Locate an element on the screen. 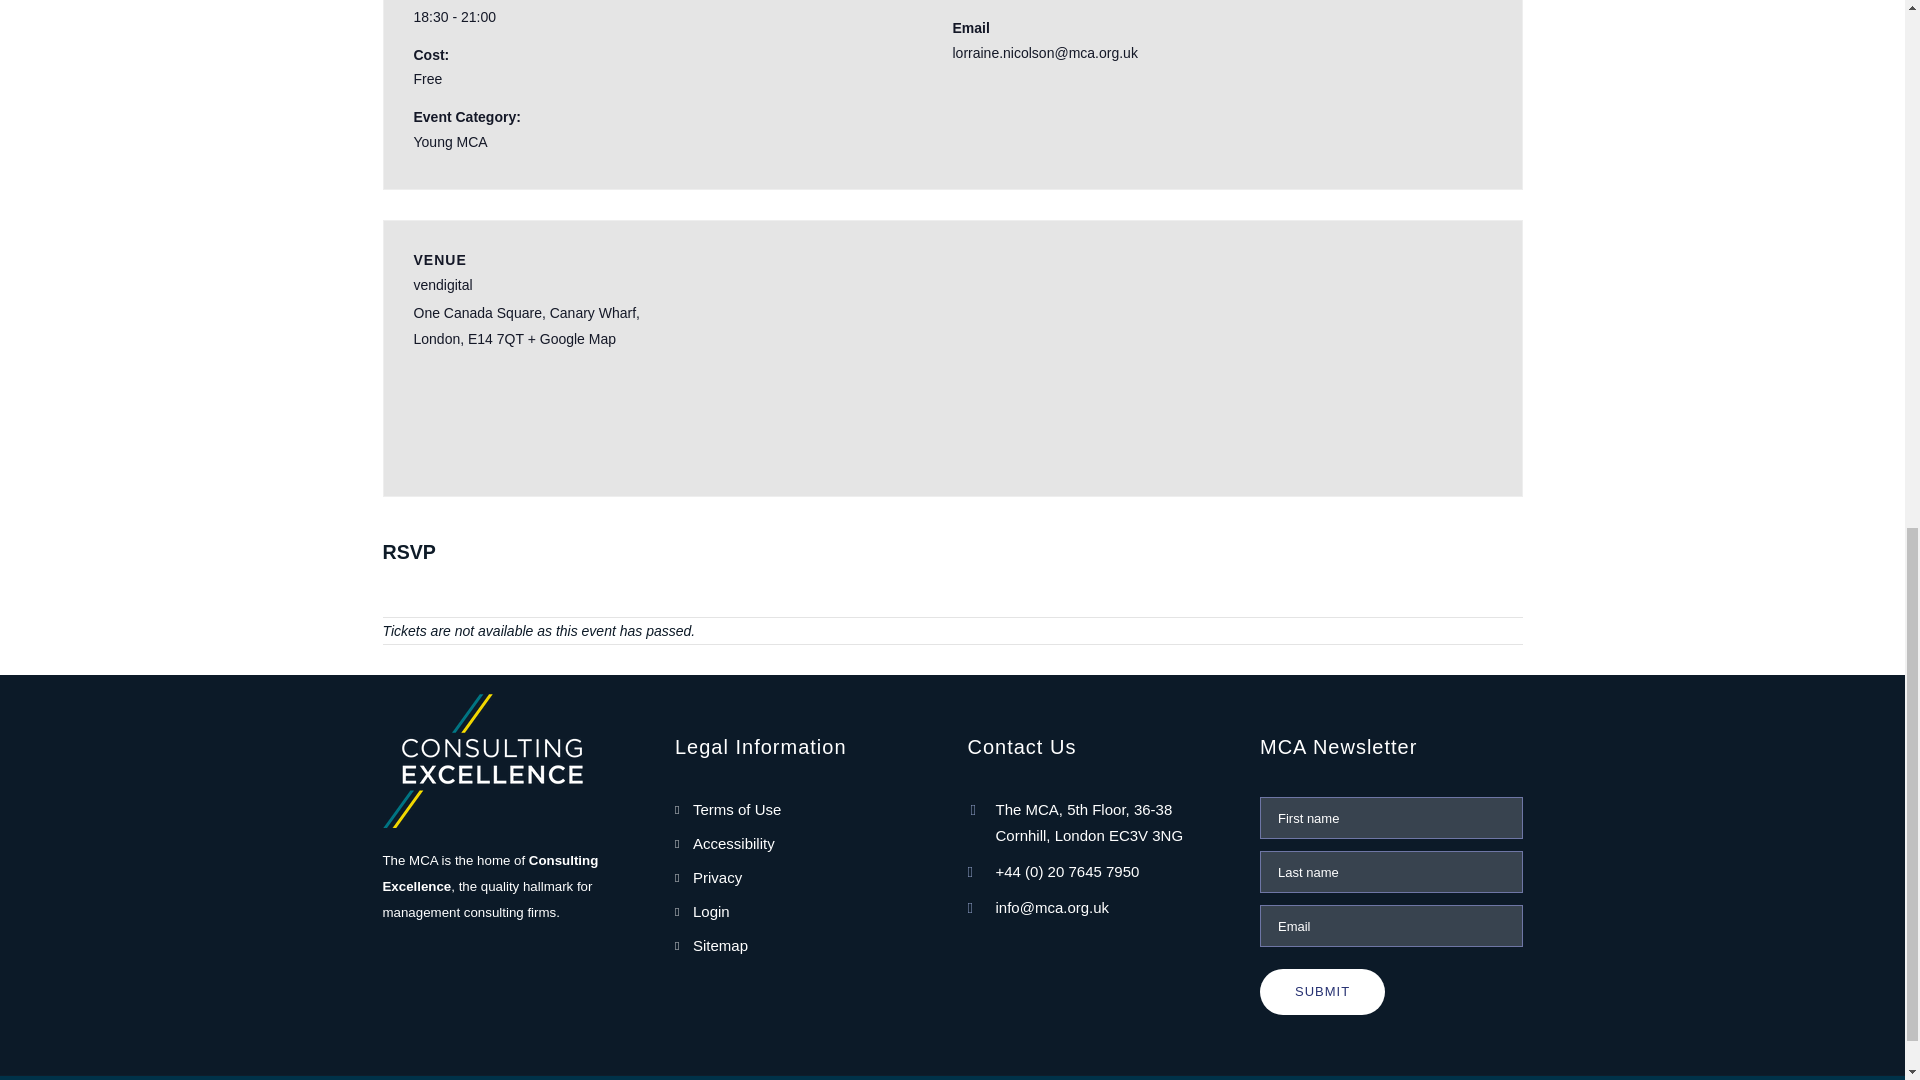 The height and width of the screenshot is (1080, 1920). Click to view a Google Map is located at coordinates (572, 338).